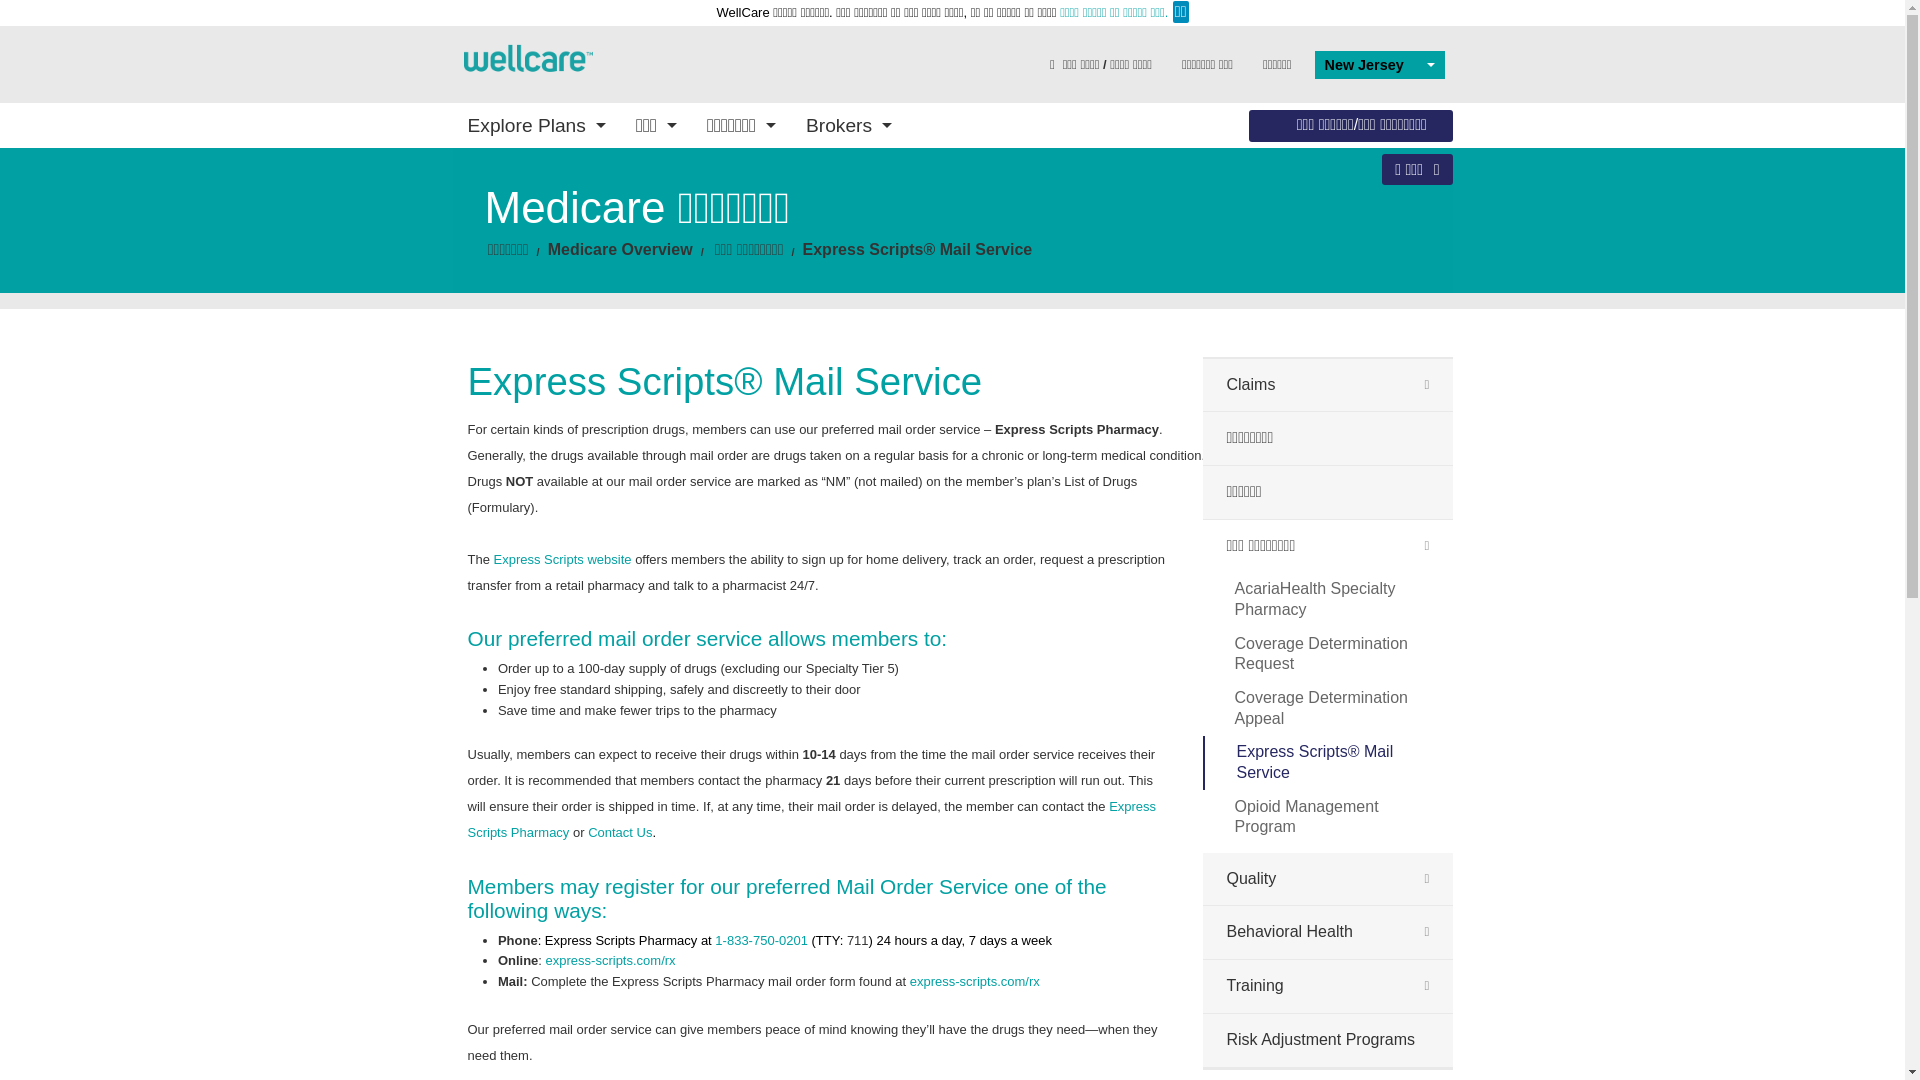 Image resolution: width=1920 pixels, height=1080 pixels. I want to click on D-SNP Plans, so click(602, 314).